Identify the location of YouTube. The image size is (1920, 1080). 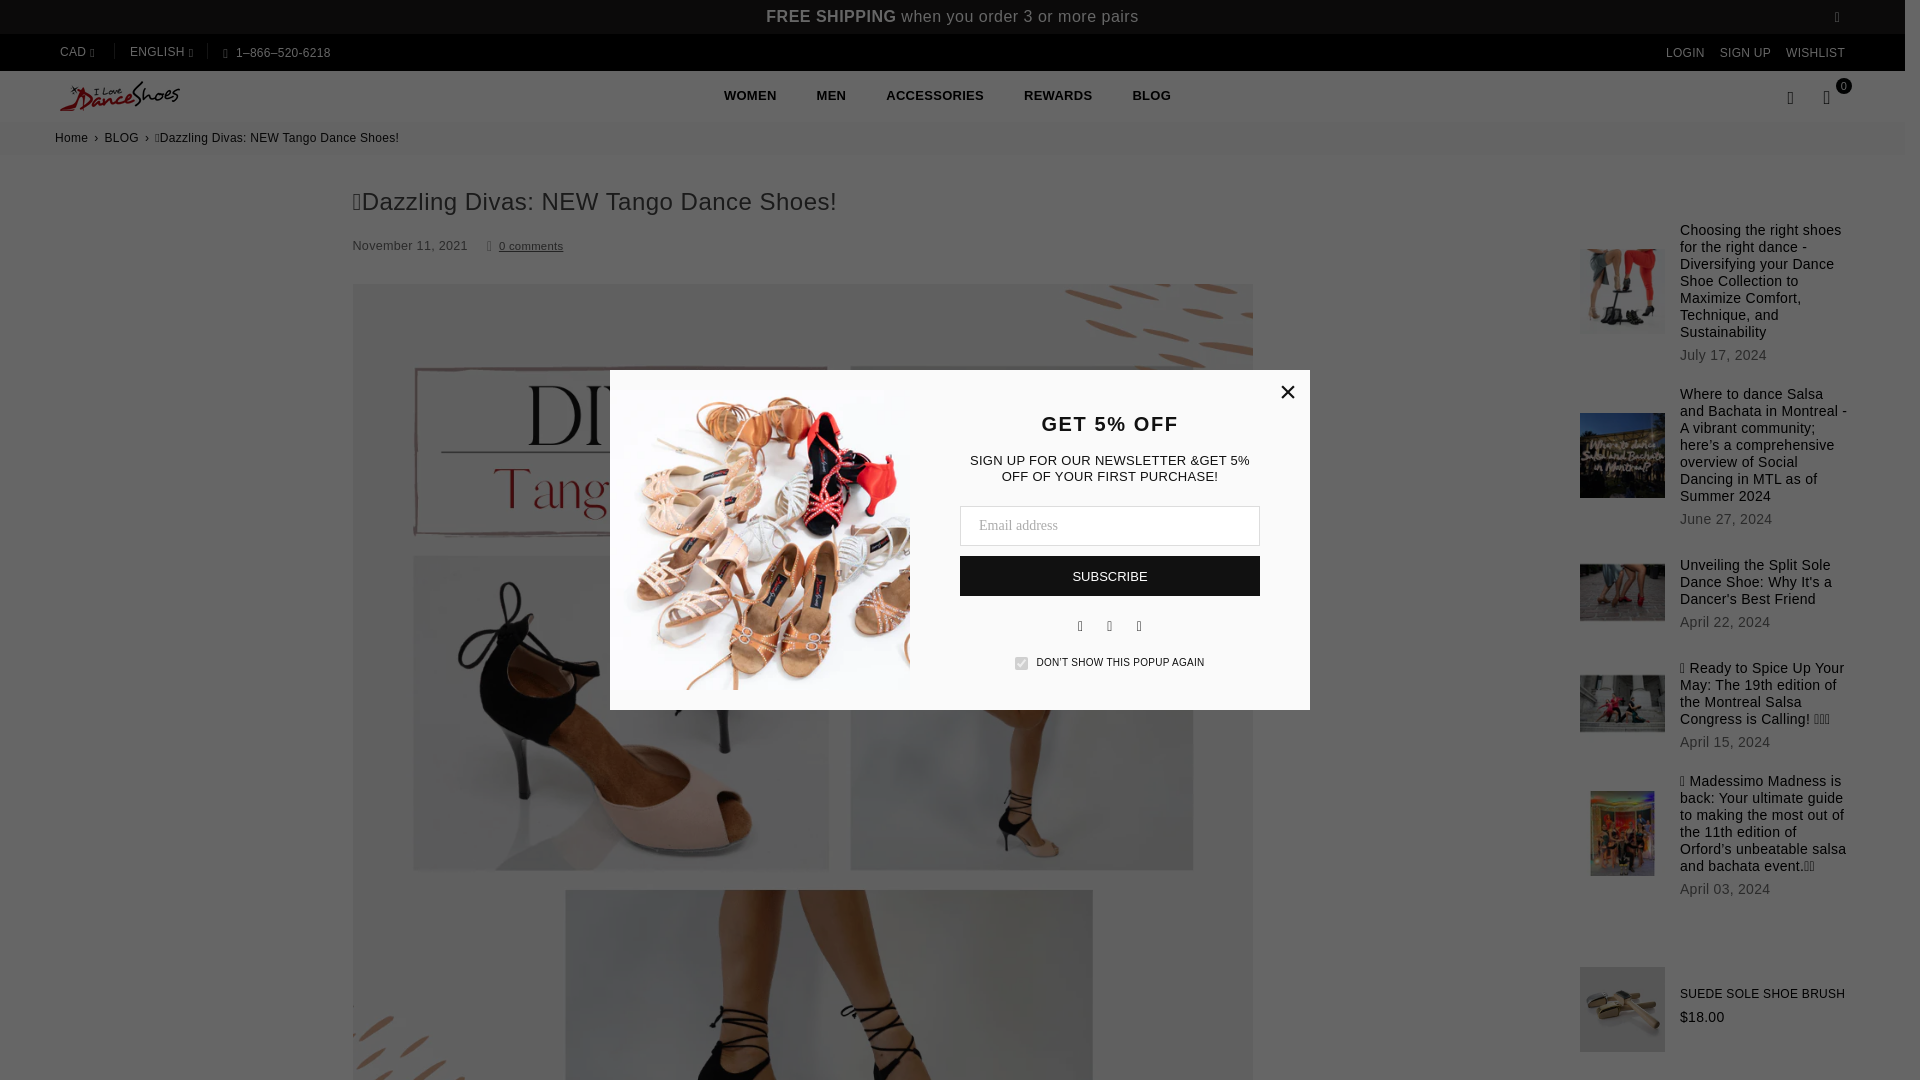
(1139, 626).